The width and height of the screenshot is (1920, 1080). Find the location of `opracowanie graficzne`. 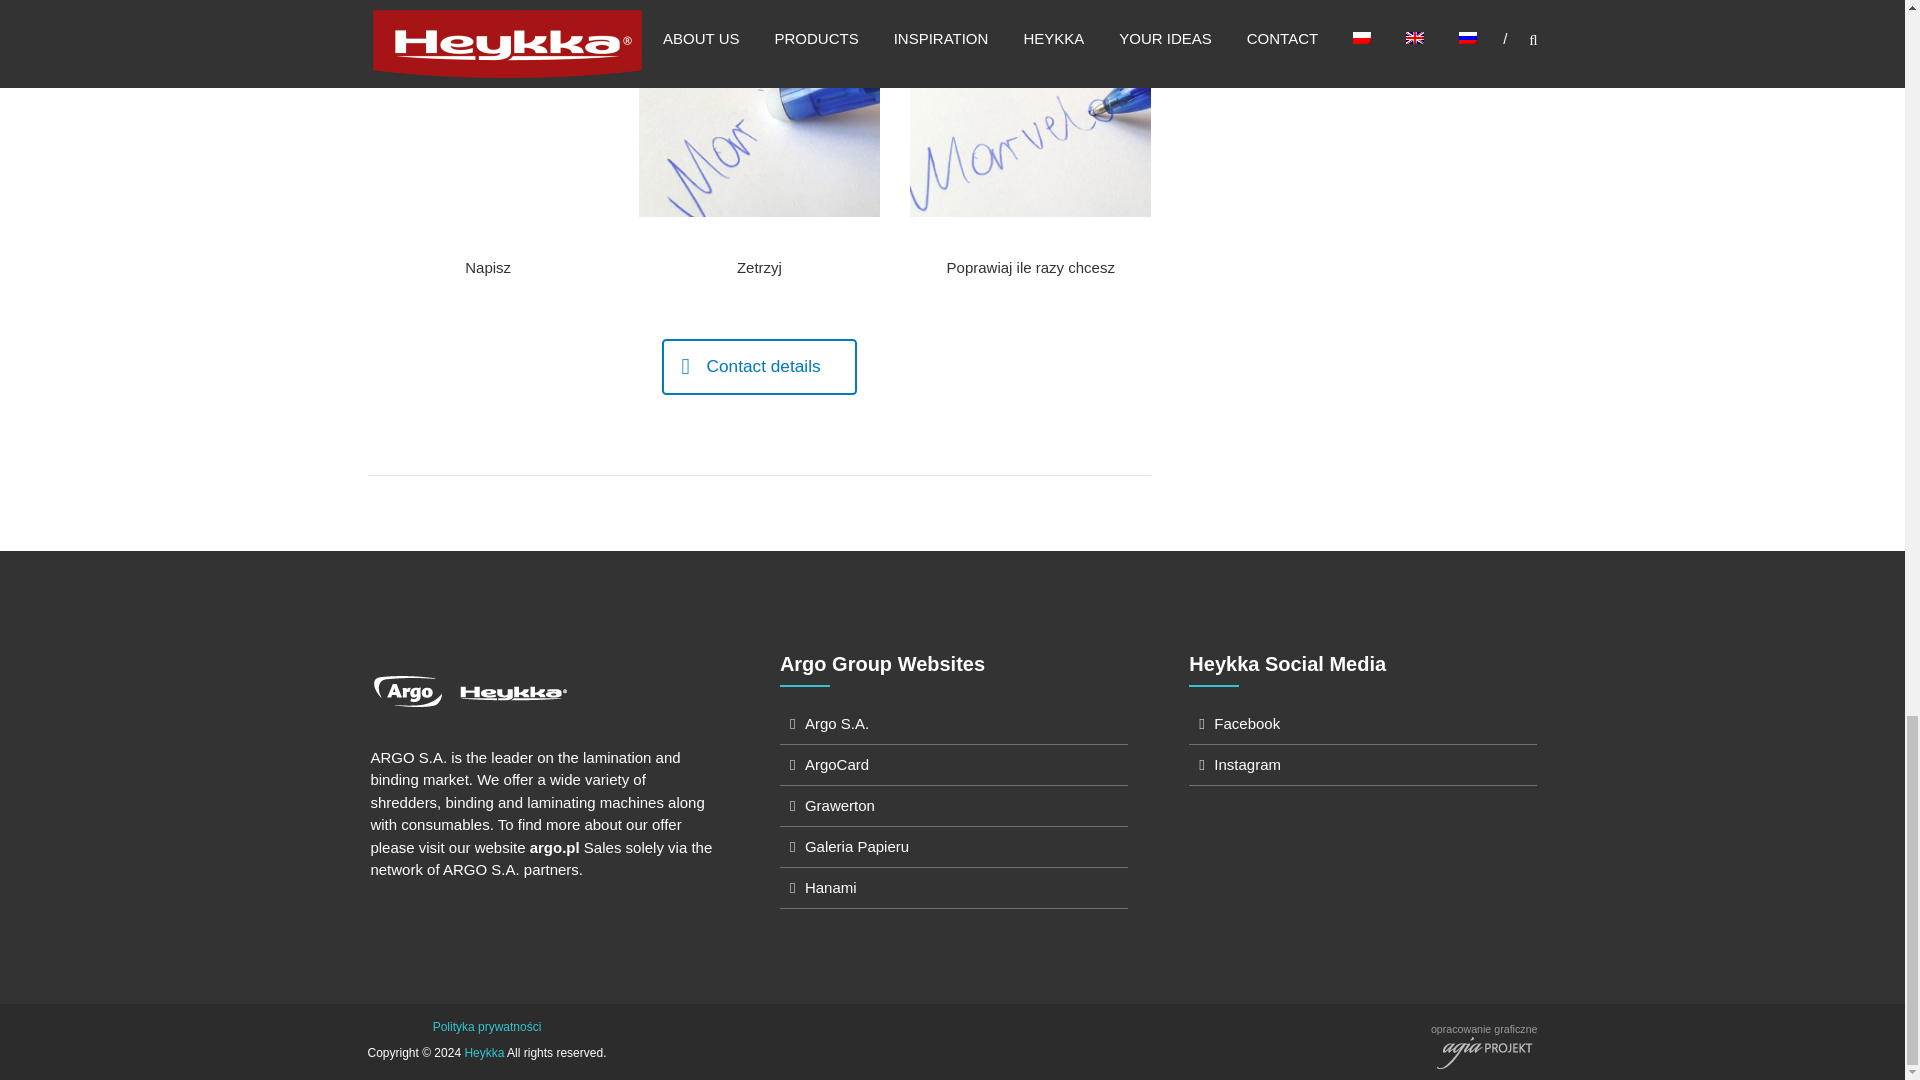

opracowanie graficzne is located at coordinates (1484, 1039).